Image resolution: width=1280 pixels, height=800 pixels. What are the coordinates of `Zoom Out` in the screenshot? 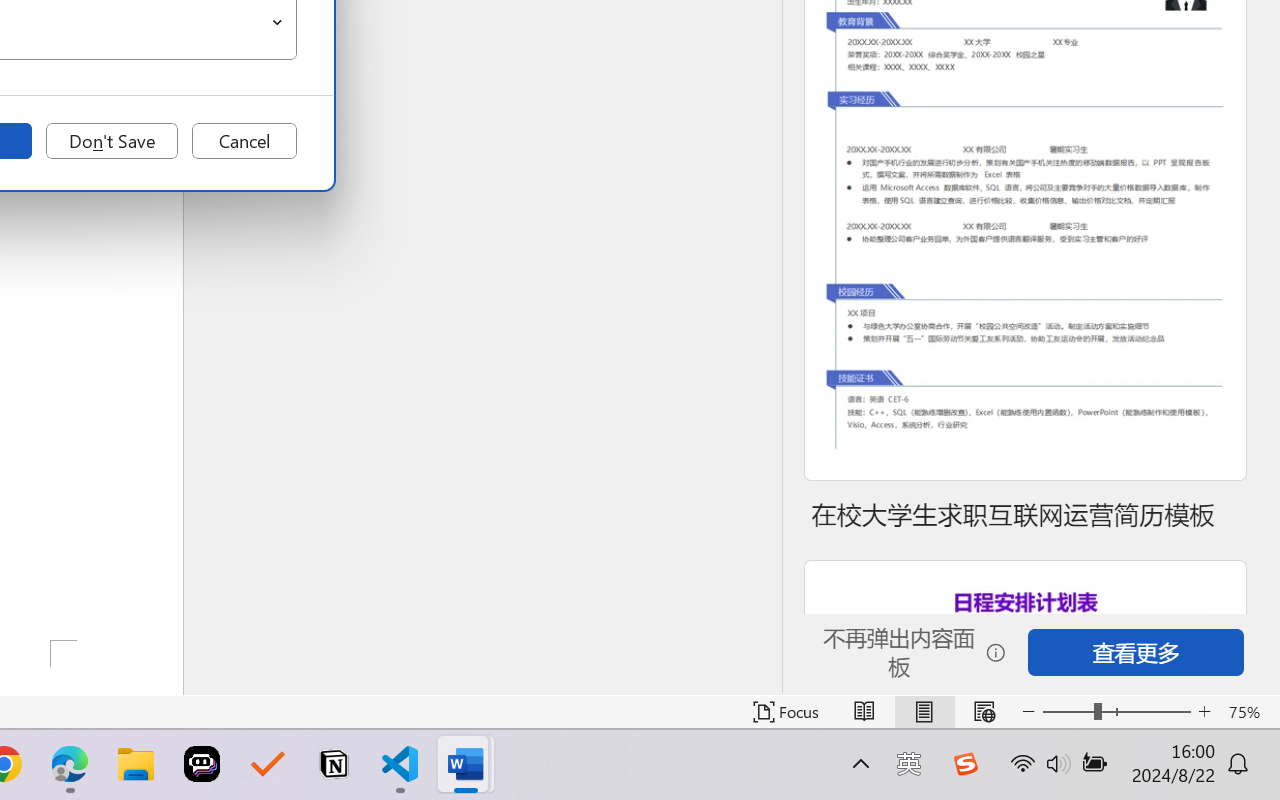 It's located at (1068, 712).